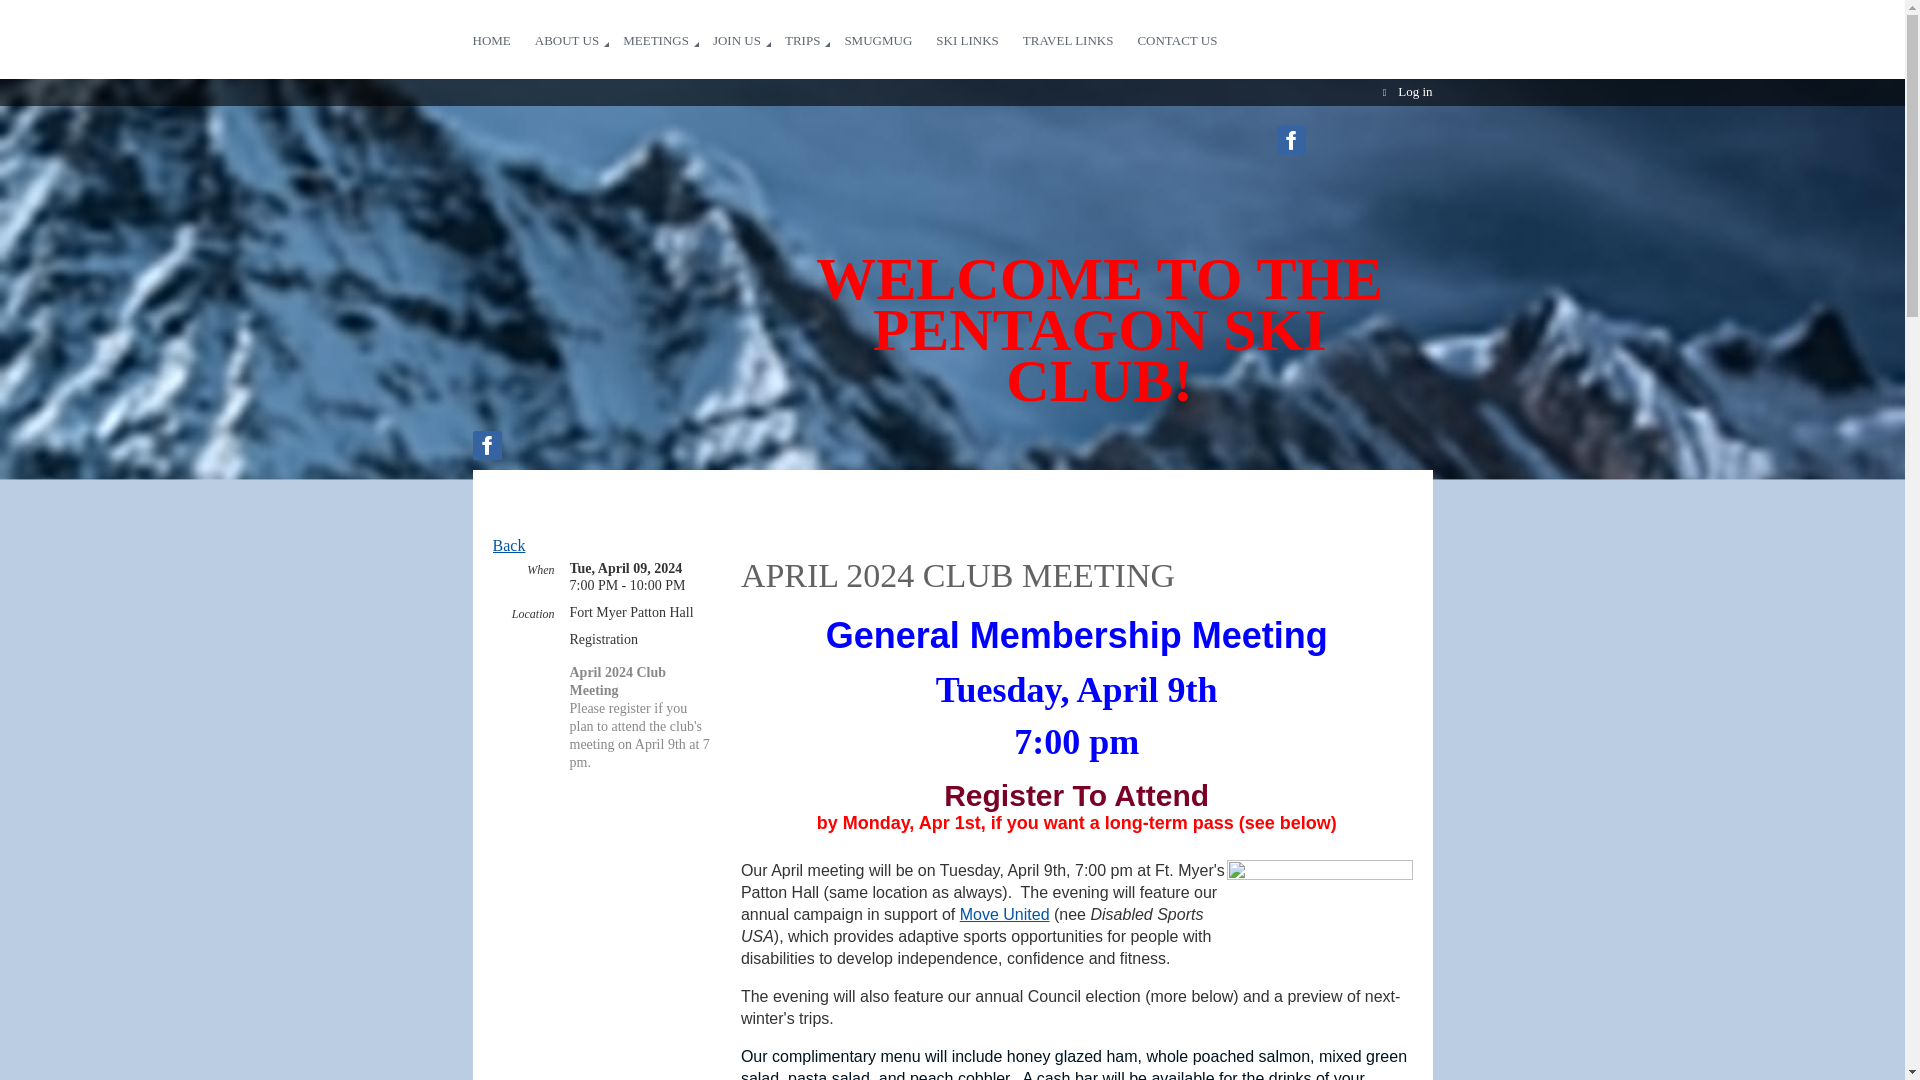 This screenshot has height=1080, width=1920. What do you see at coordinates (667, 30) in the screenshot?
I see `MEETINGS` at bounding box center [667, 30].